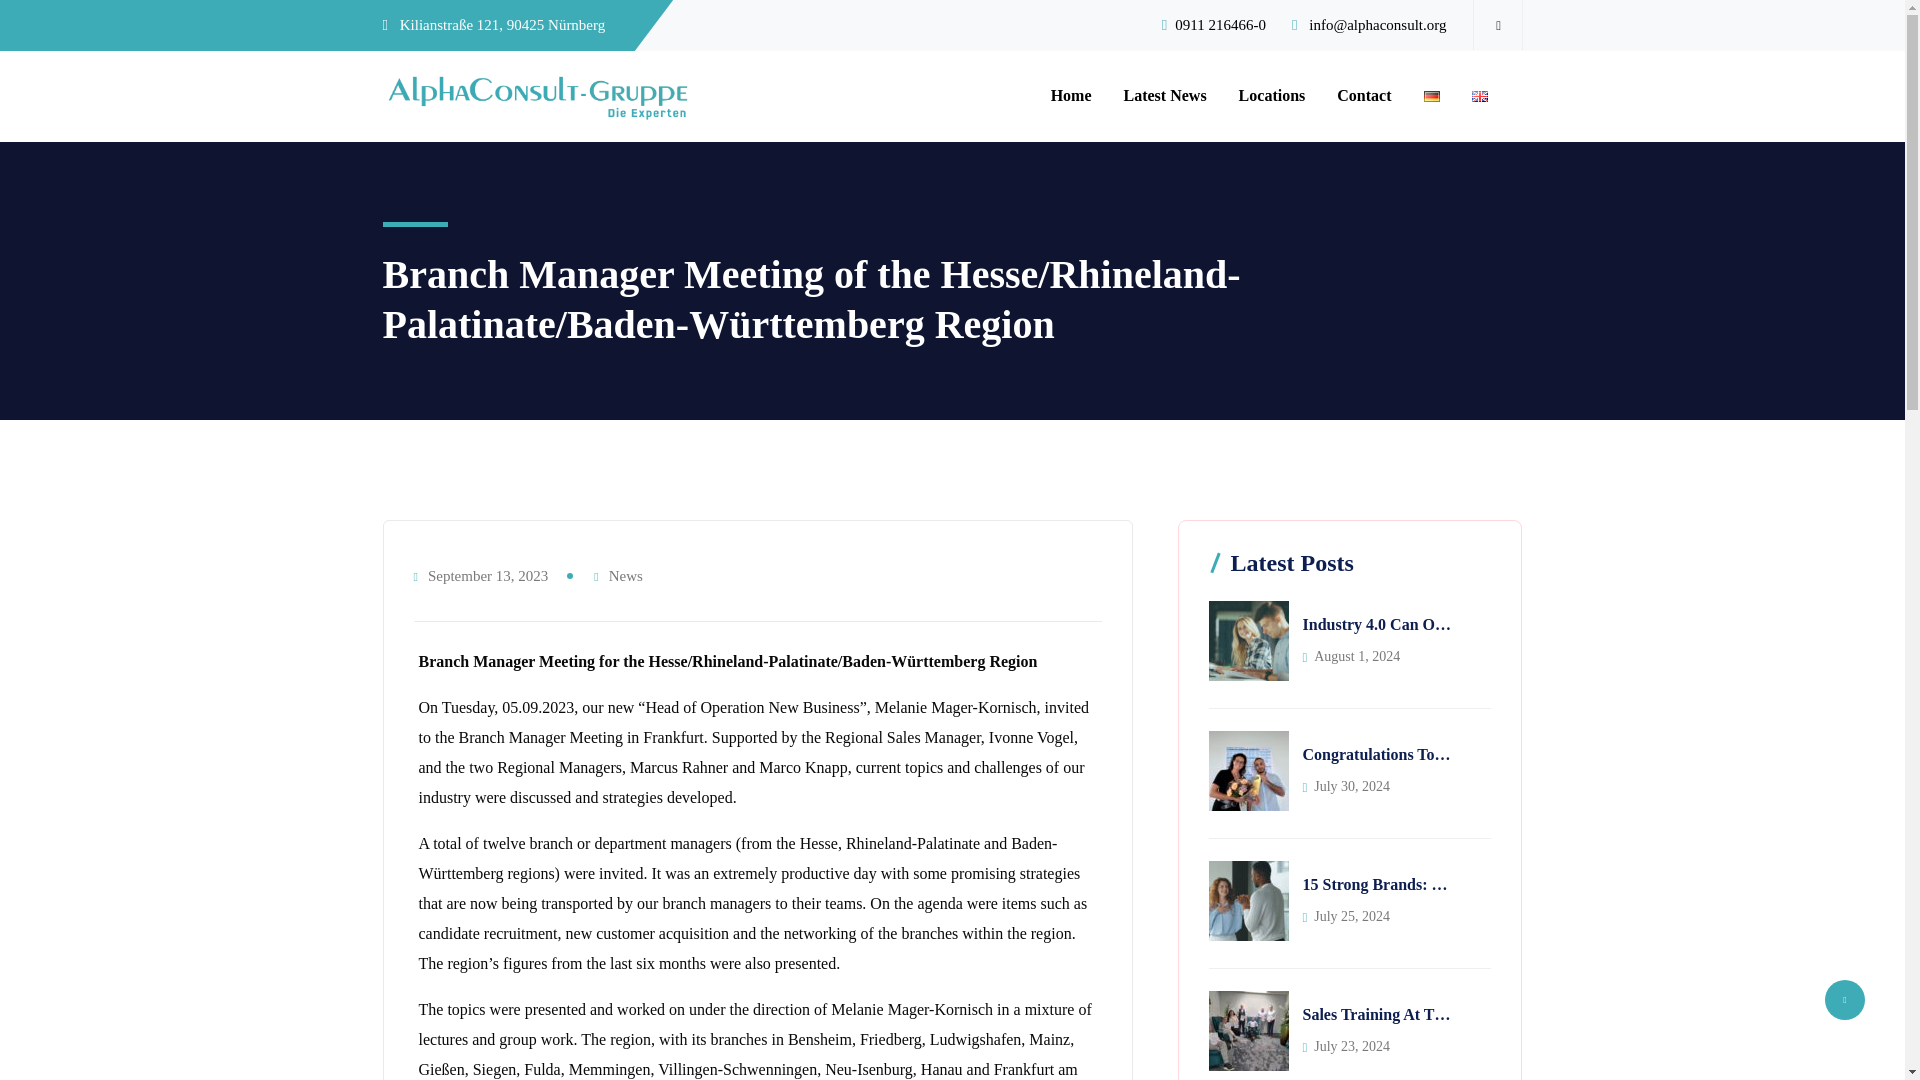 The width and height of the screenshot is (1920, 1080). I want to click on September 13, 2023, so click(488, 576).